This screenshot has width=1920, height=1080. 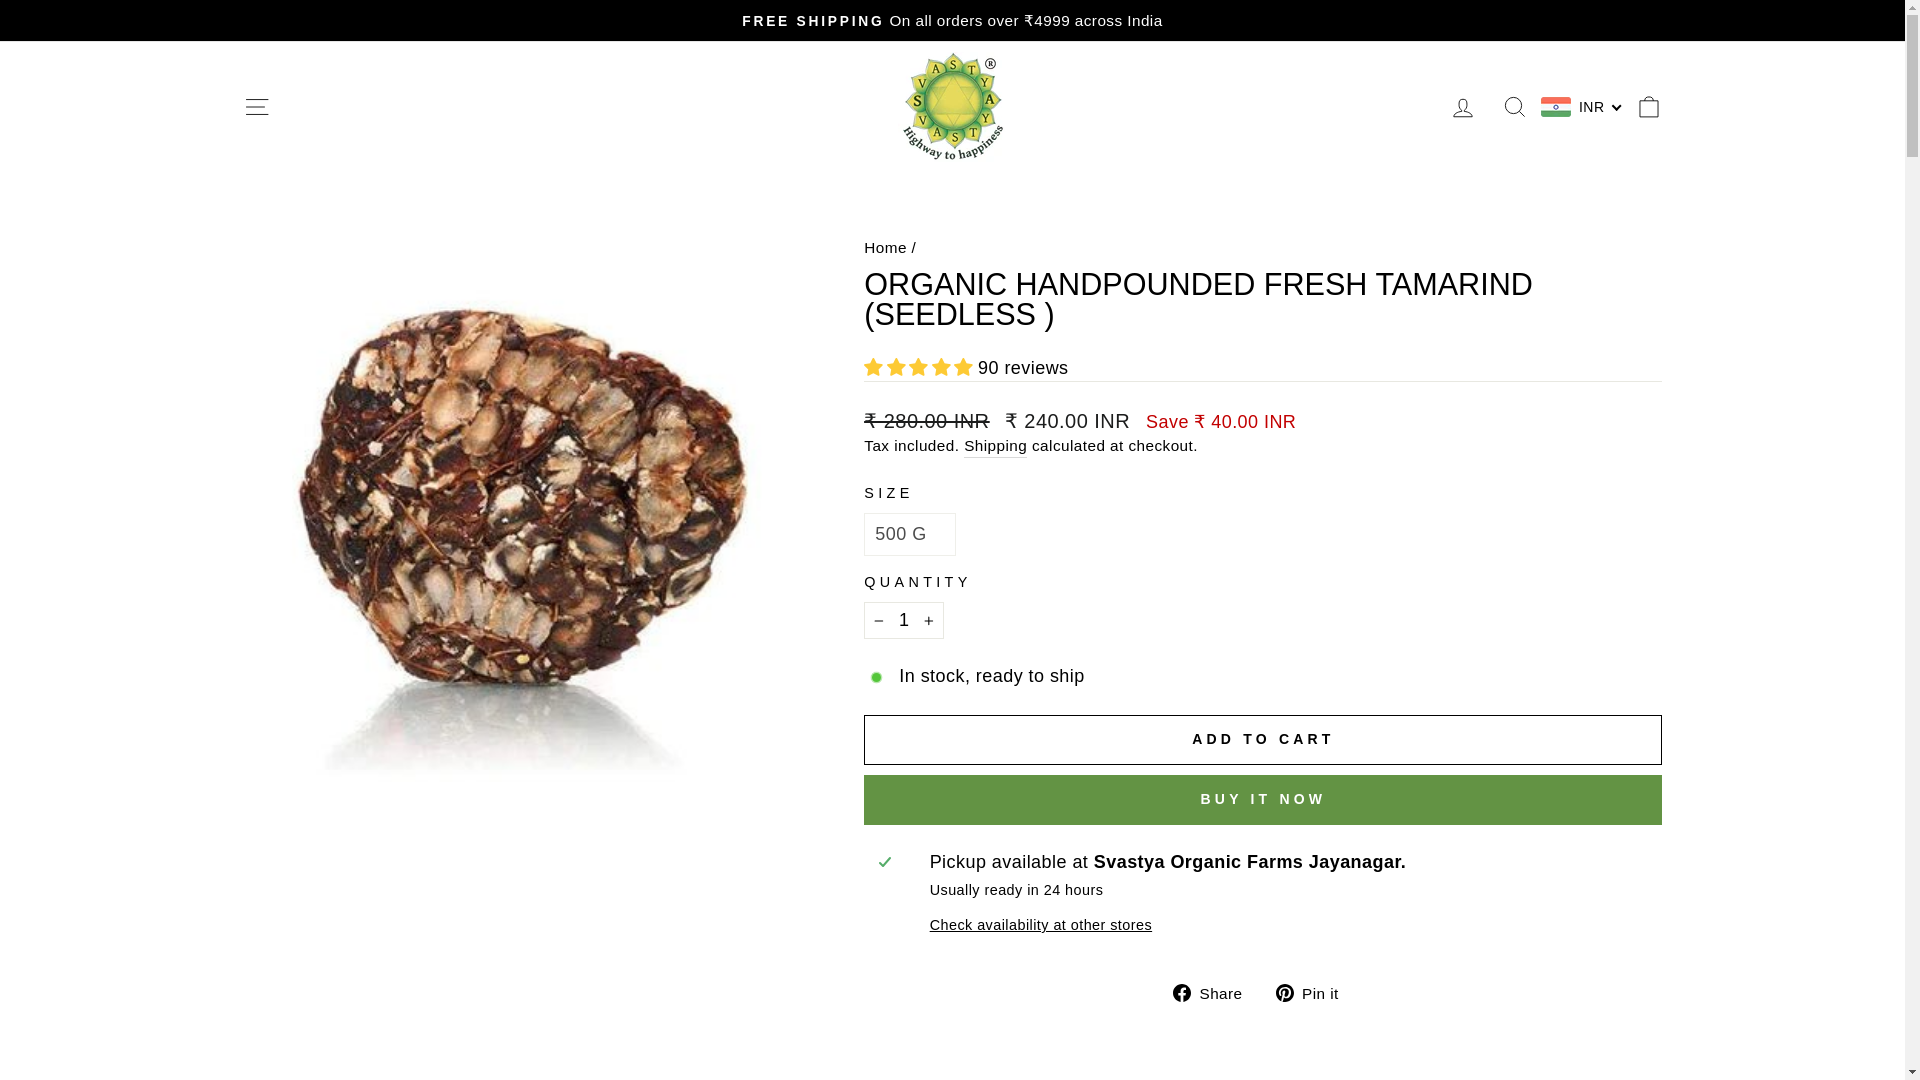 What do you see at coordinates (904, 620) in the screenshot?
I see `1` at bounding box center [904, 620].